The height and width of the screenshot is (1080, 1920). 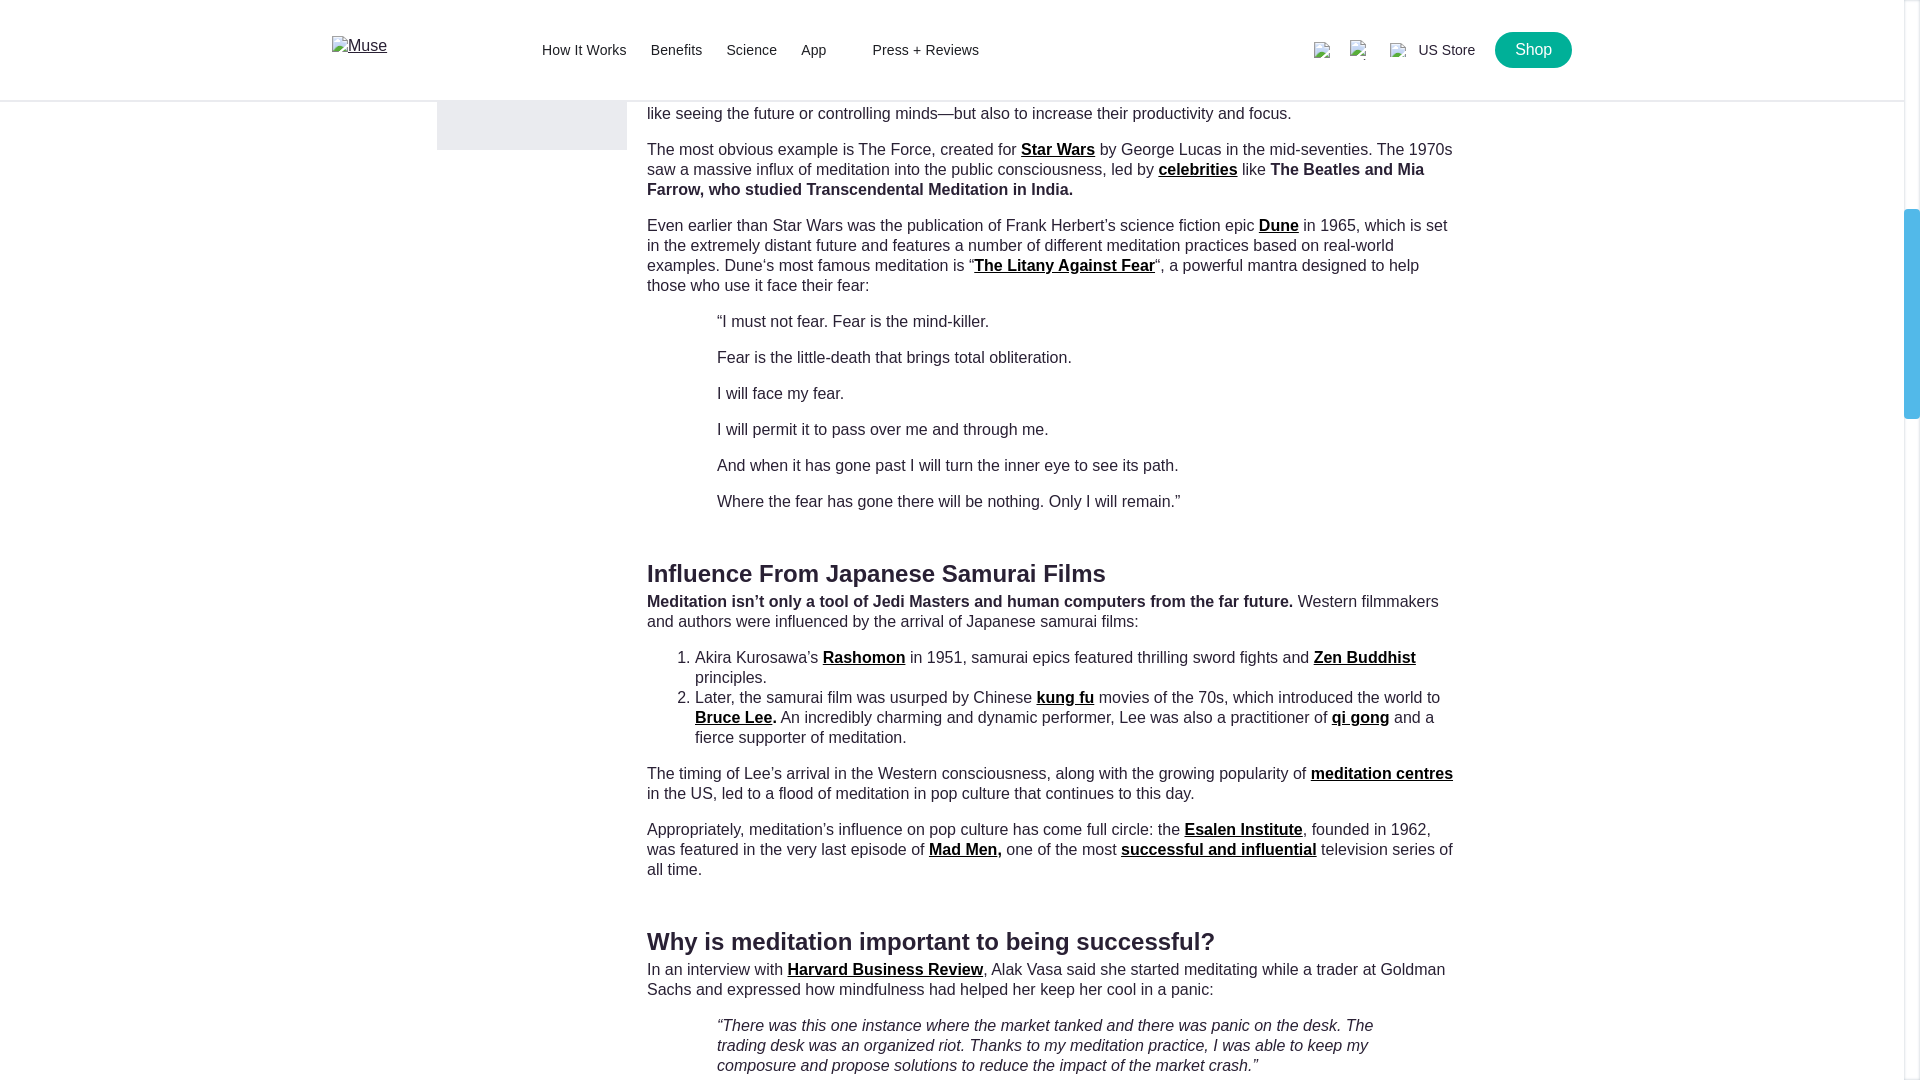 What do you see at coordinates (1064, 266) in the screenshot?
I see `The Litany Against Fear` at bounding box center [1064, 266].